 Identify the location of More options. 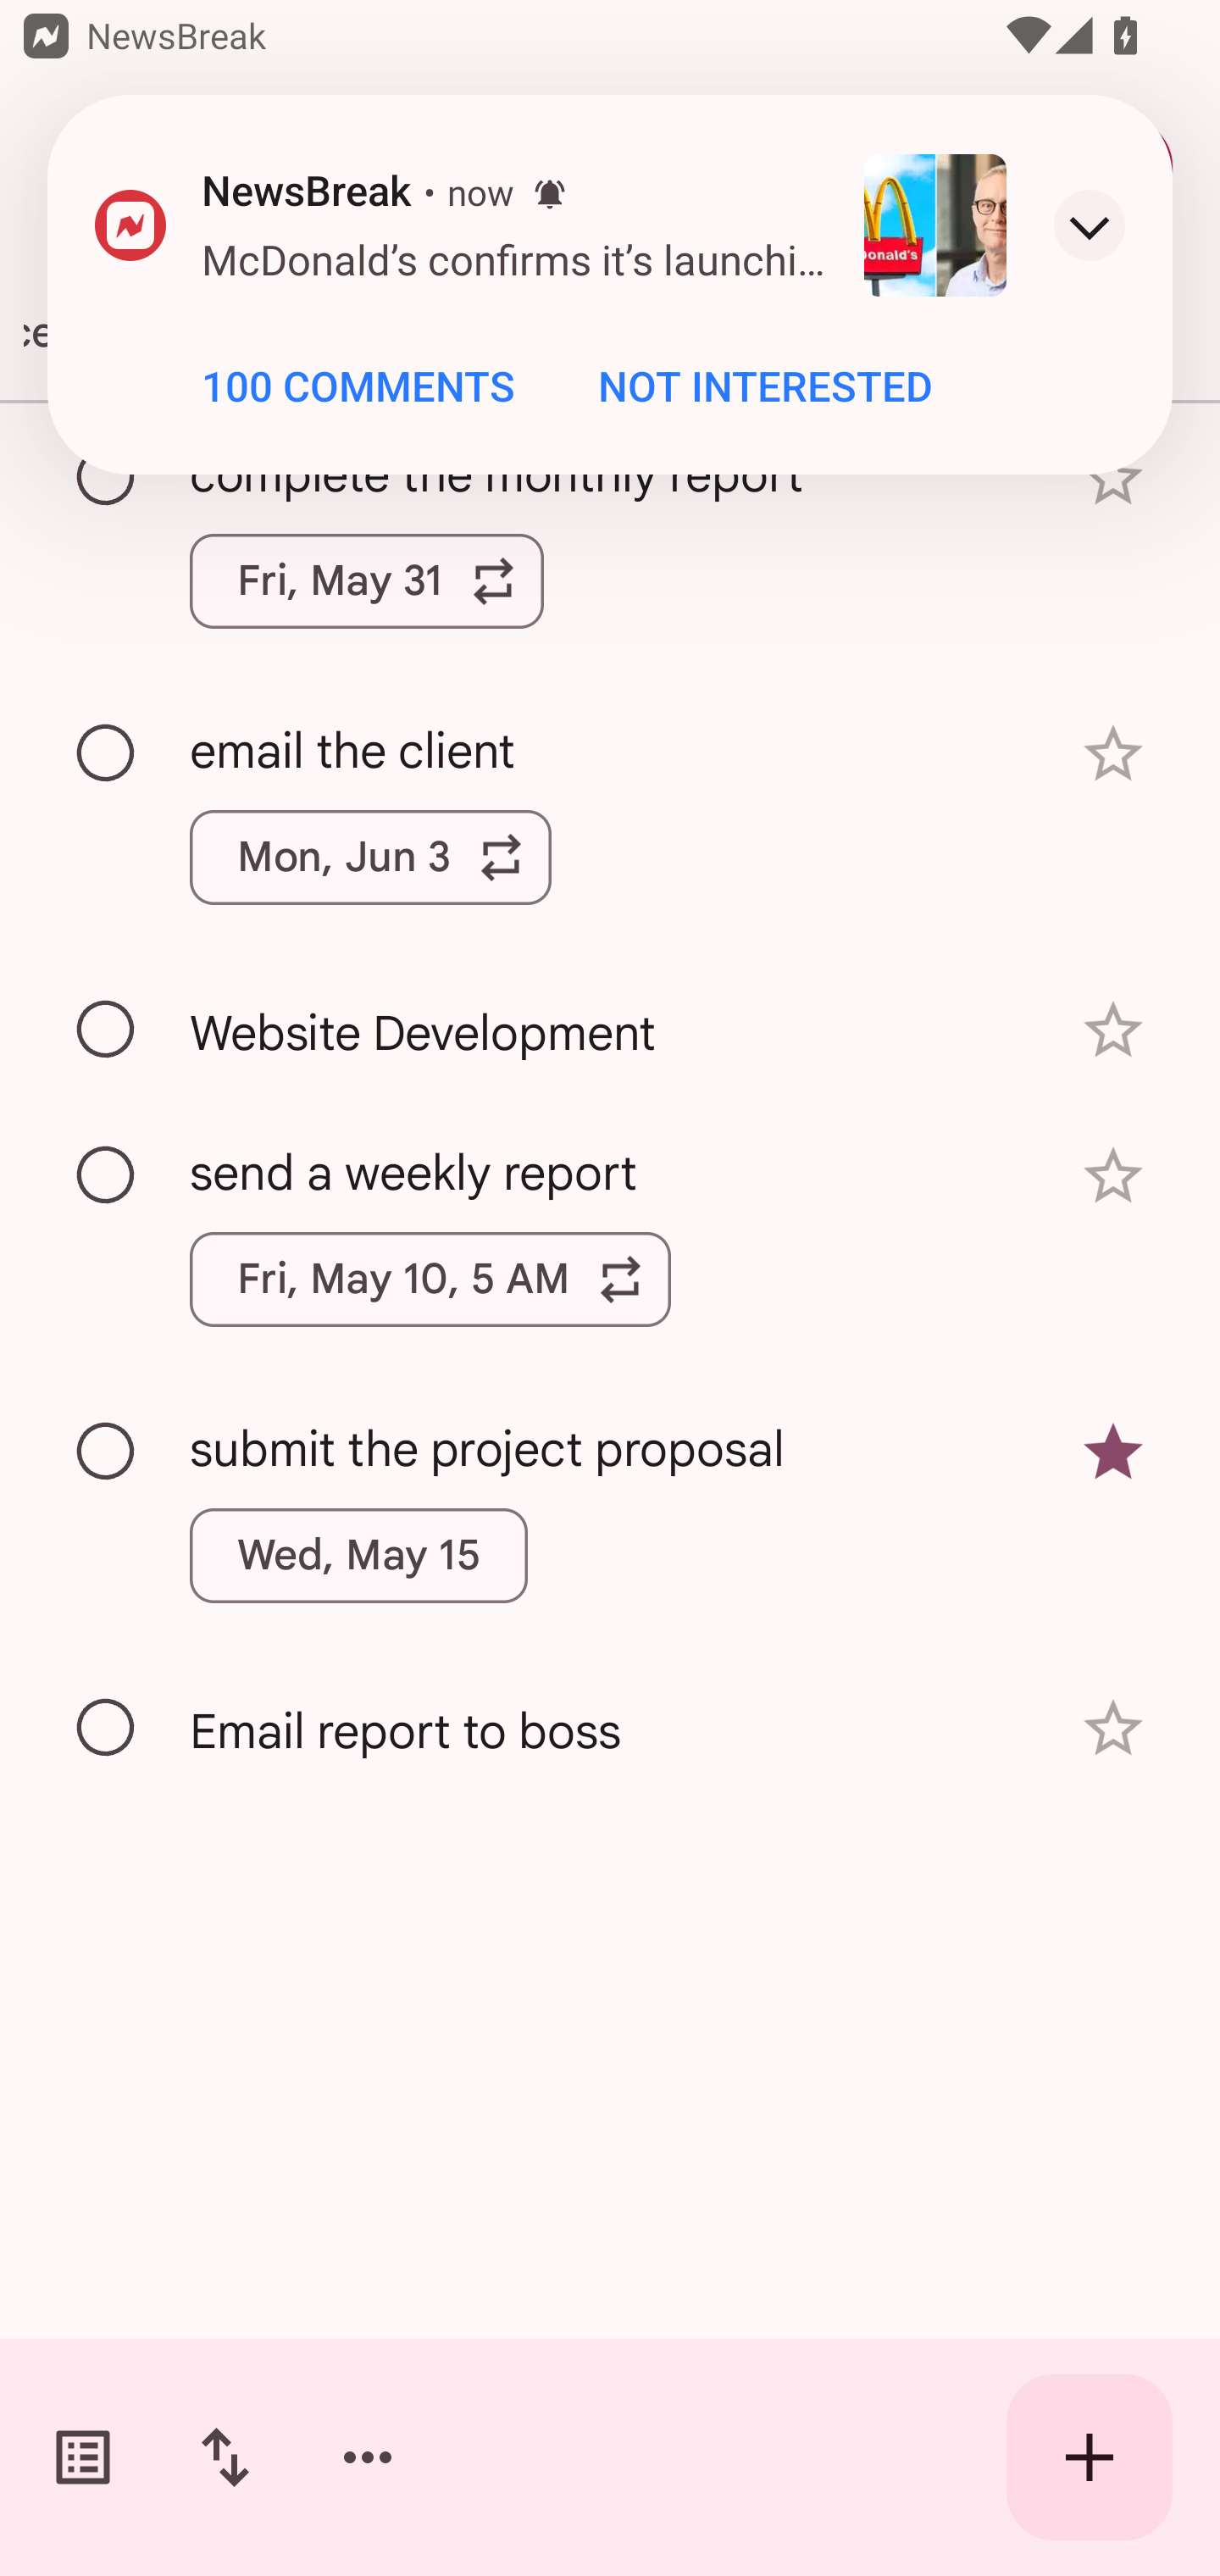
(368, 2457).